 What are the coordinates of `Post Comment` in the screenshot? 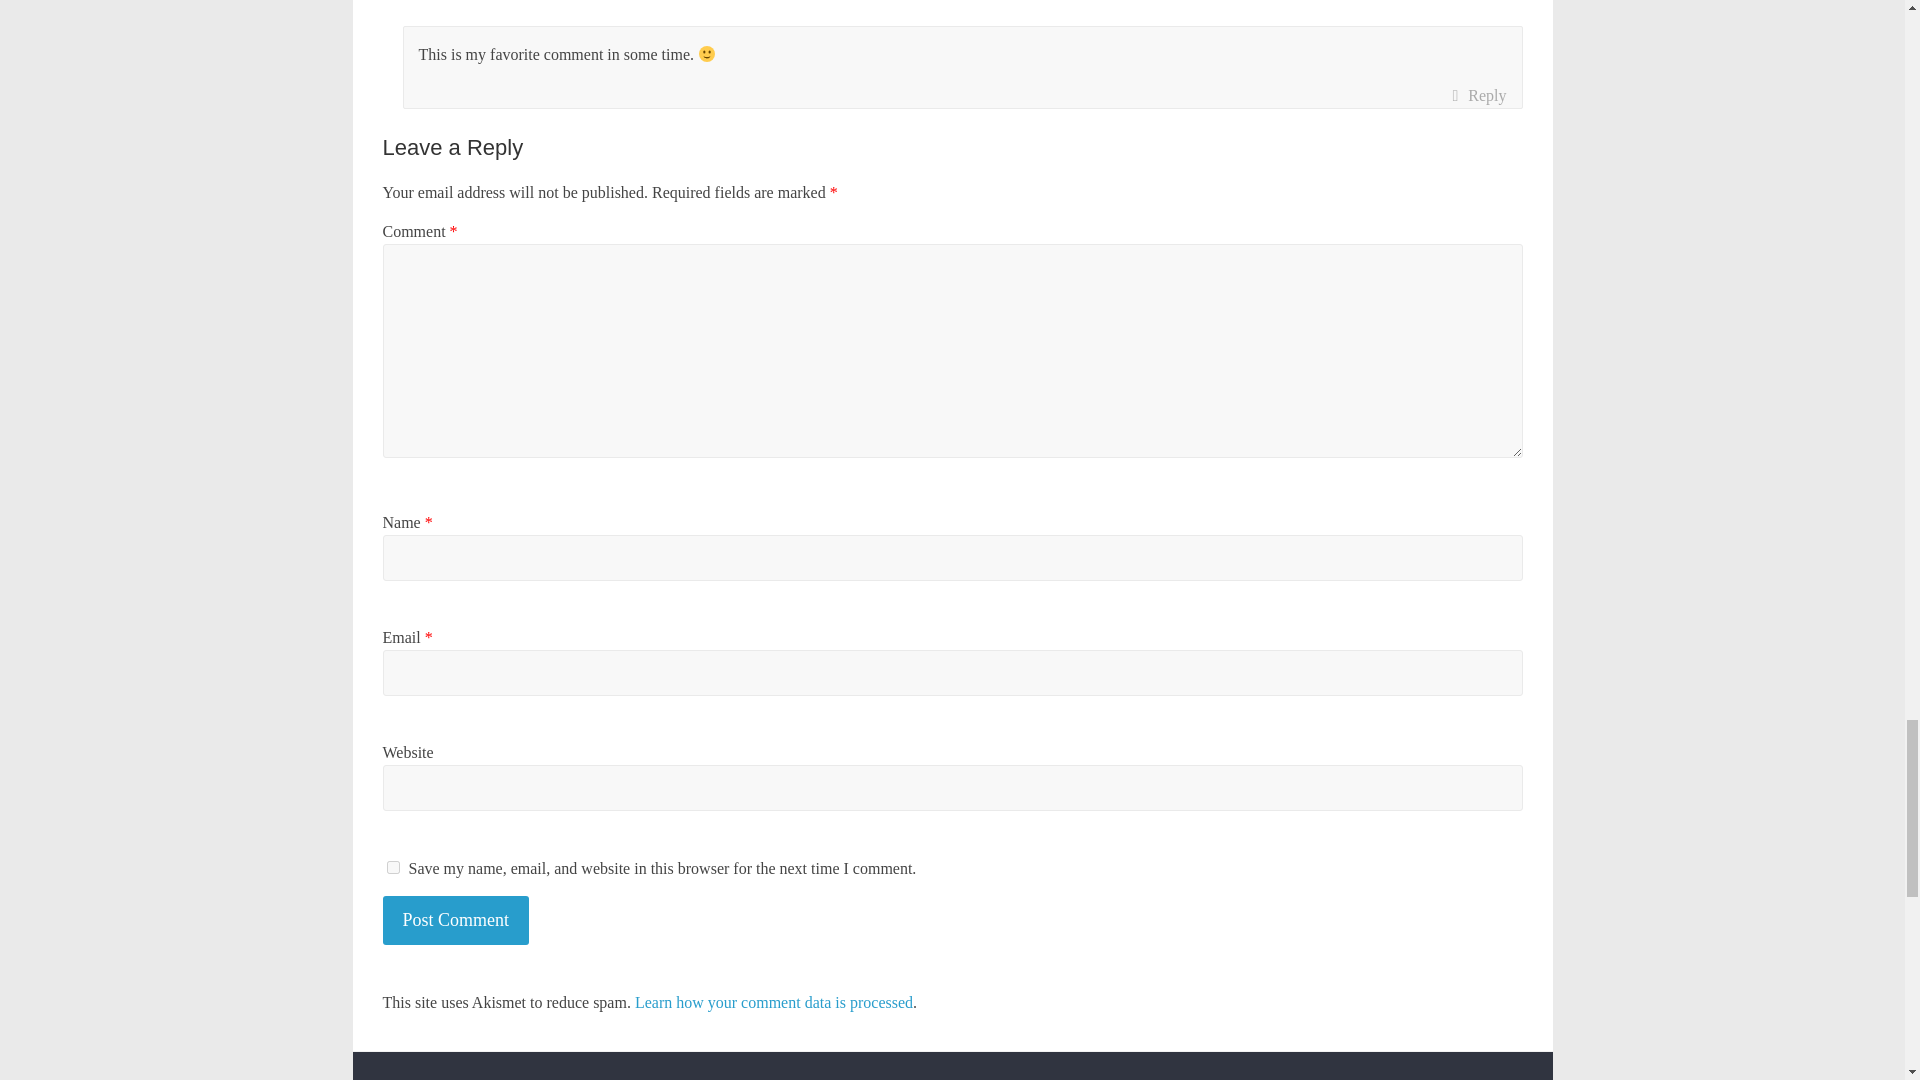 It's located at (456, 920).